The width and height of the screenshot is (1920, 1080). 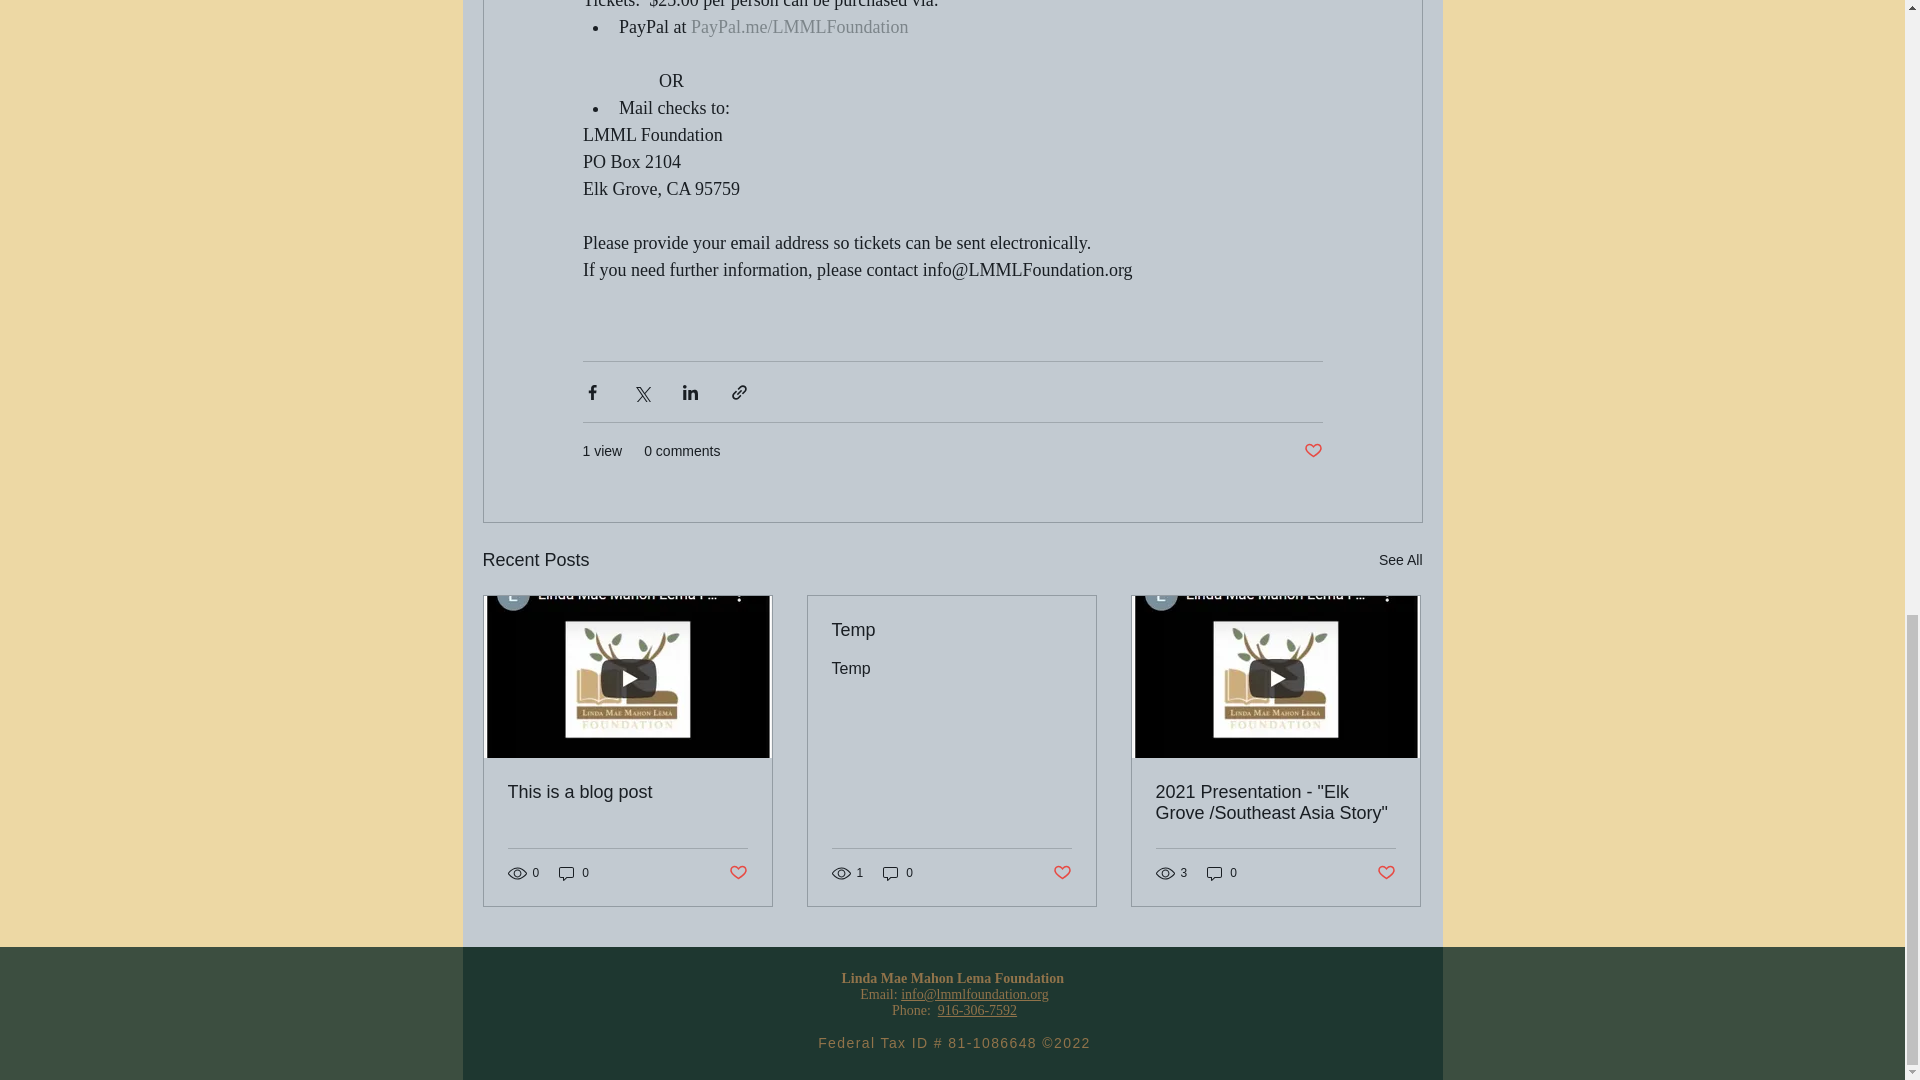 I want to click on Post not marked as liked, so click(x=1312, y=451).